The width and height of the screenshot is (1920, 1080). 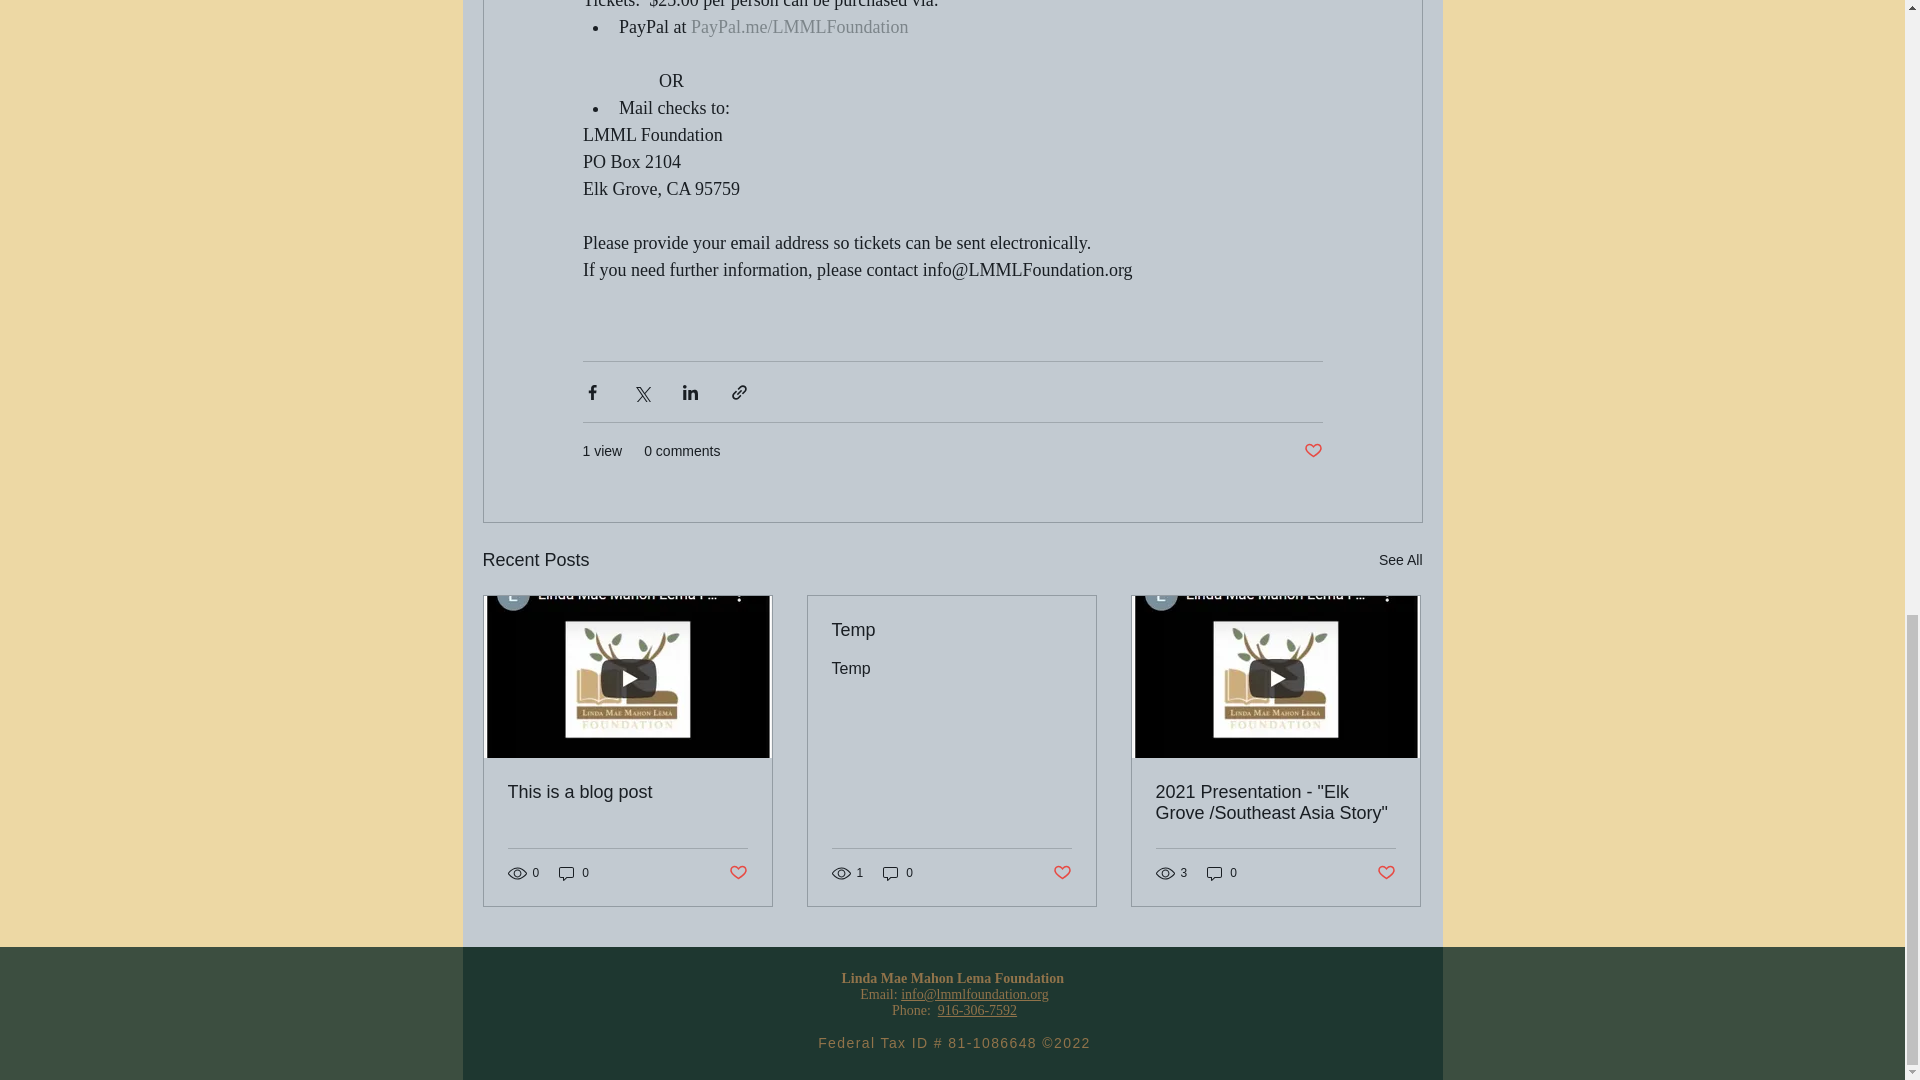 I want to click on Post not marked as liked, so click(x=1312, y=451).